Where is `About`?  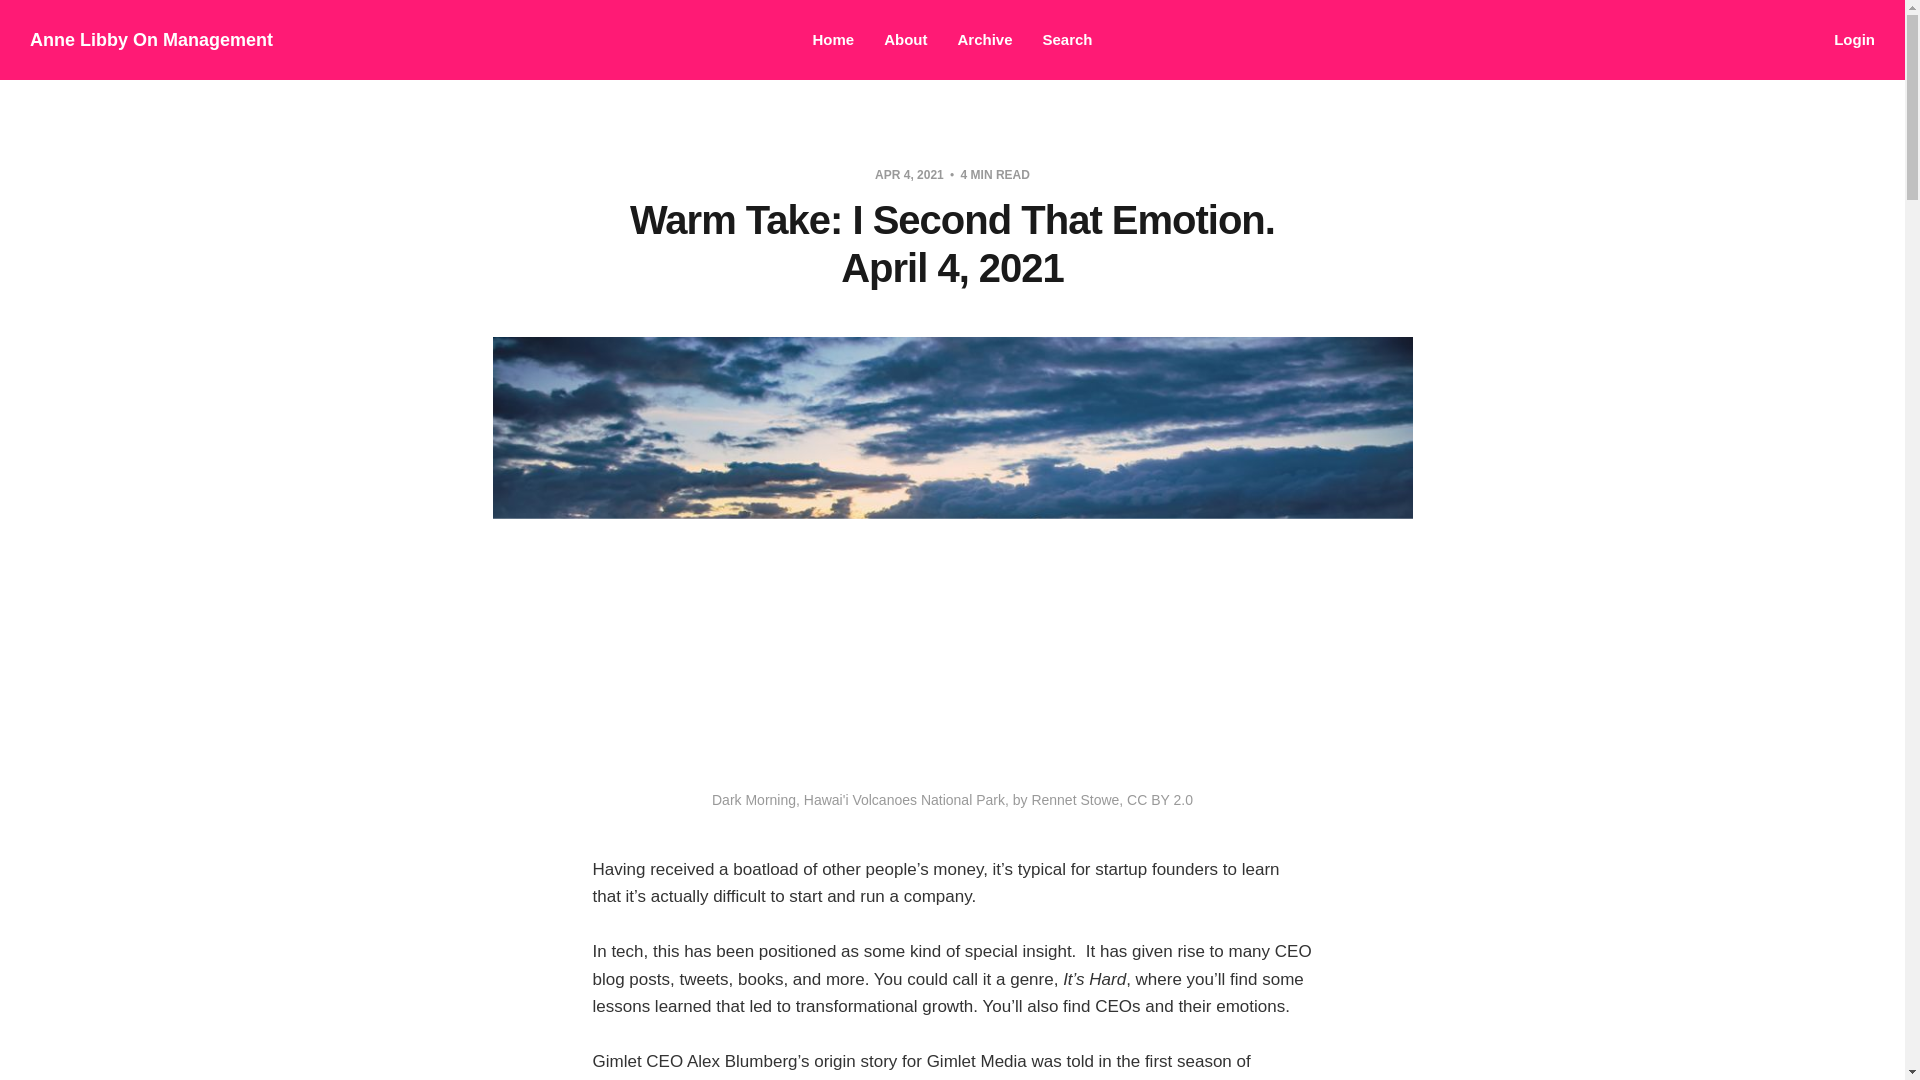 About is located at coordinates (905, 40).